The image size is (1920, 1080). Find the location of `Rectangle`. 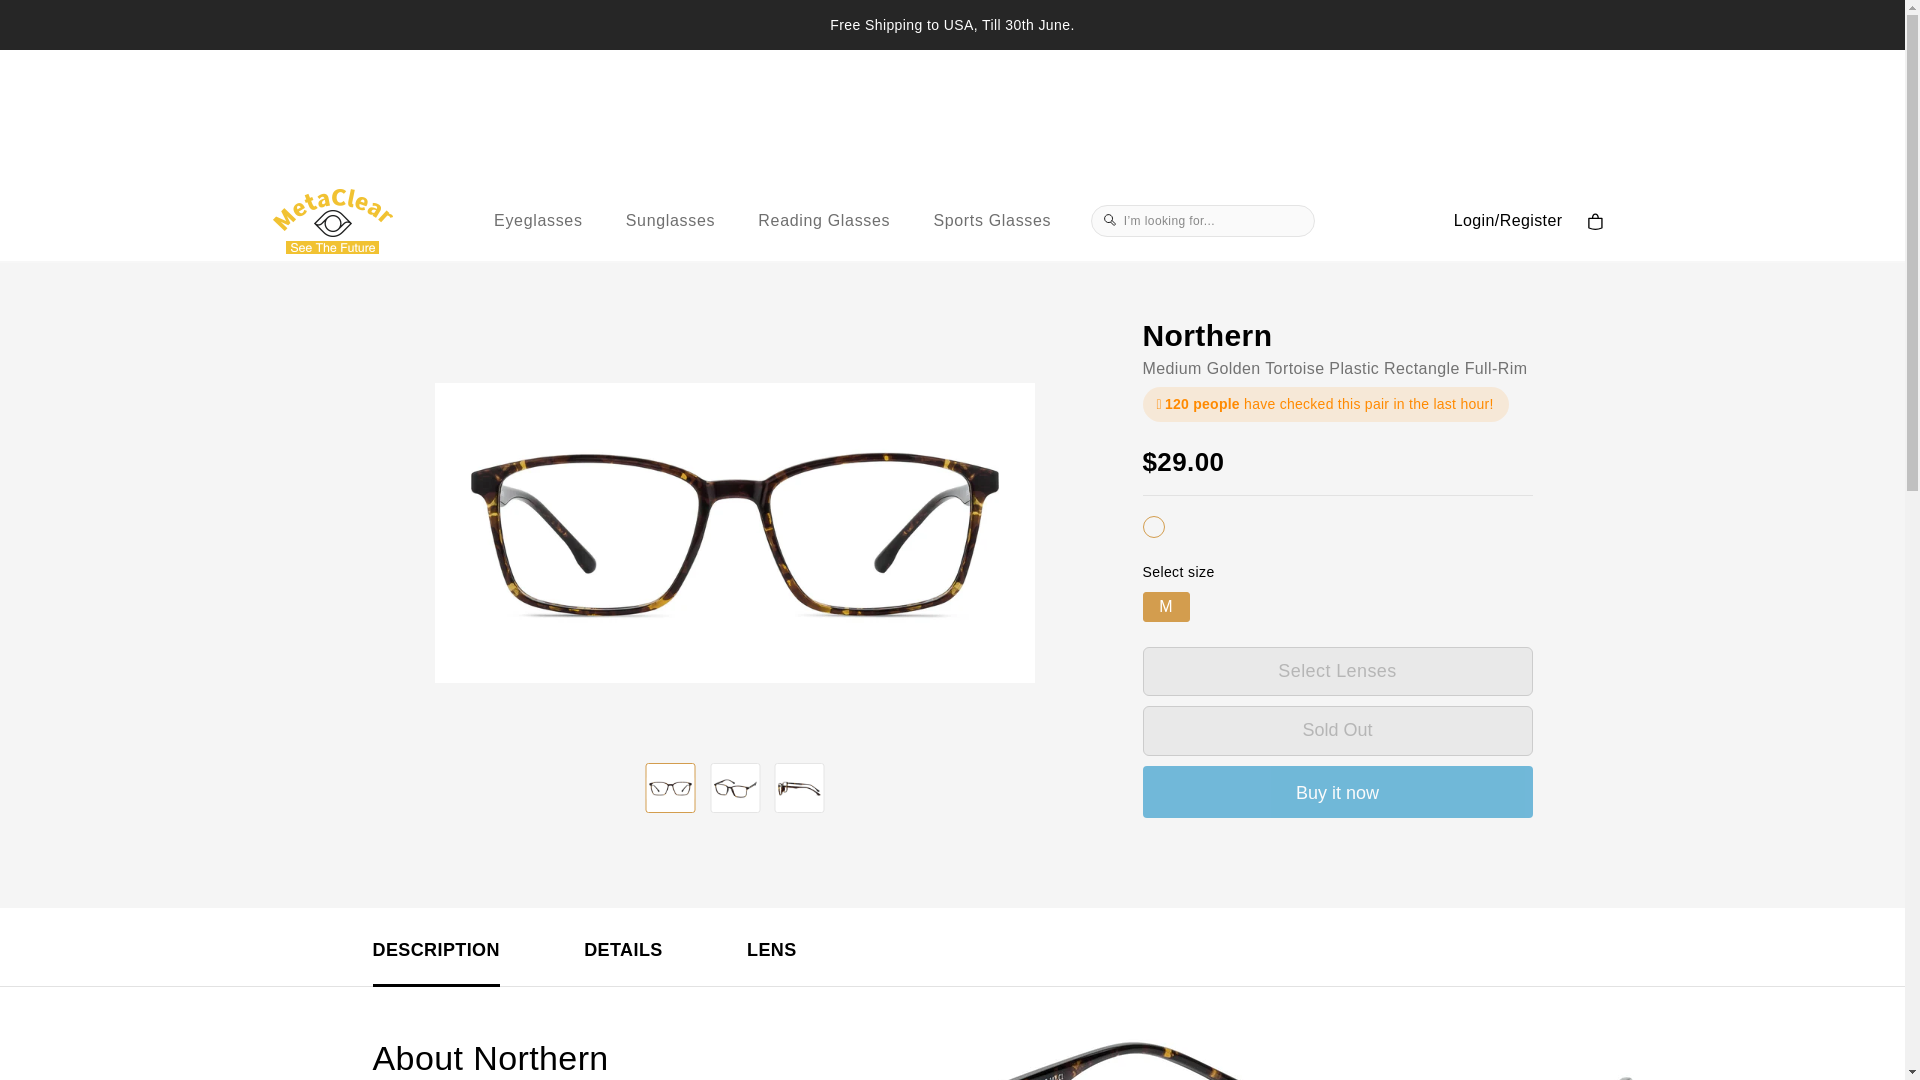

Rectangle is located at coordinates (1422, 368).